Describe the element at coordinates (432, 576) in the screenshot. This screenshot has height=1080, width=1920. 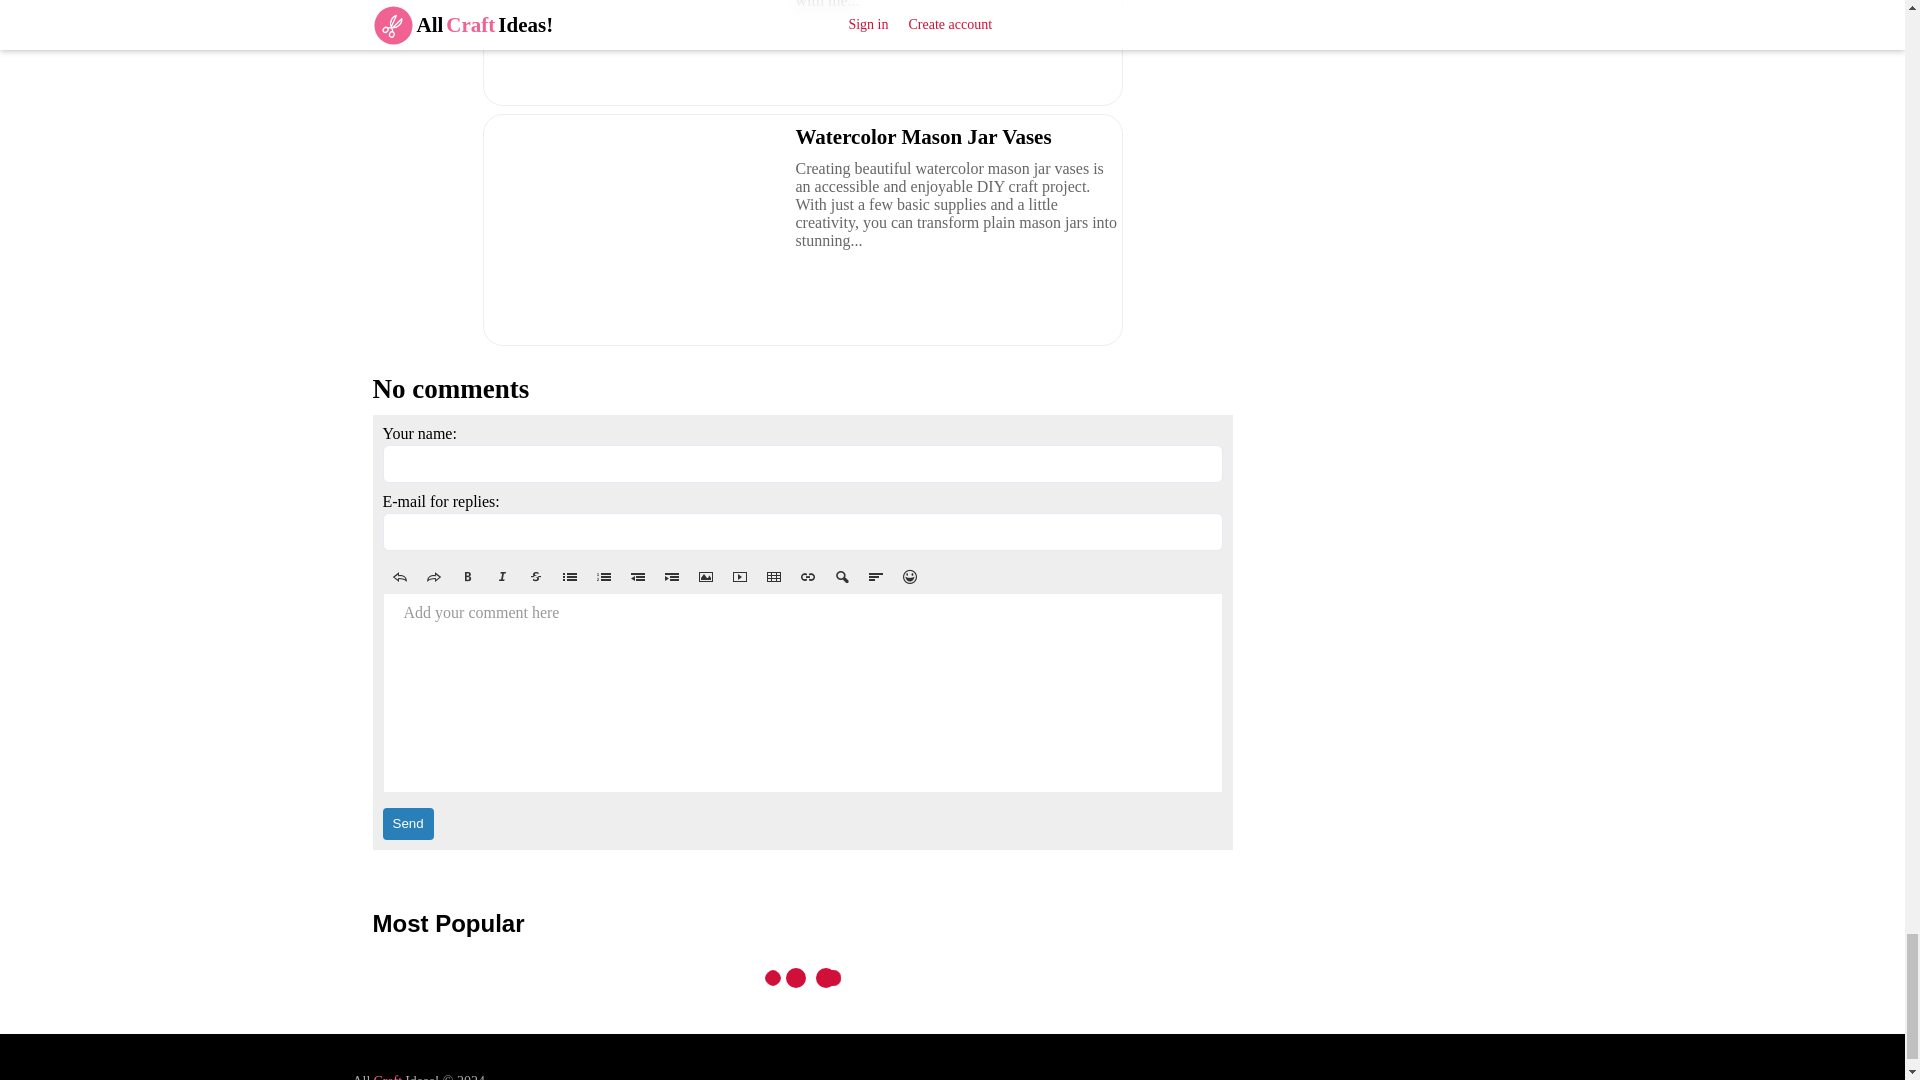
I see `Redo` at that location.